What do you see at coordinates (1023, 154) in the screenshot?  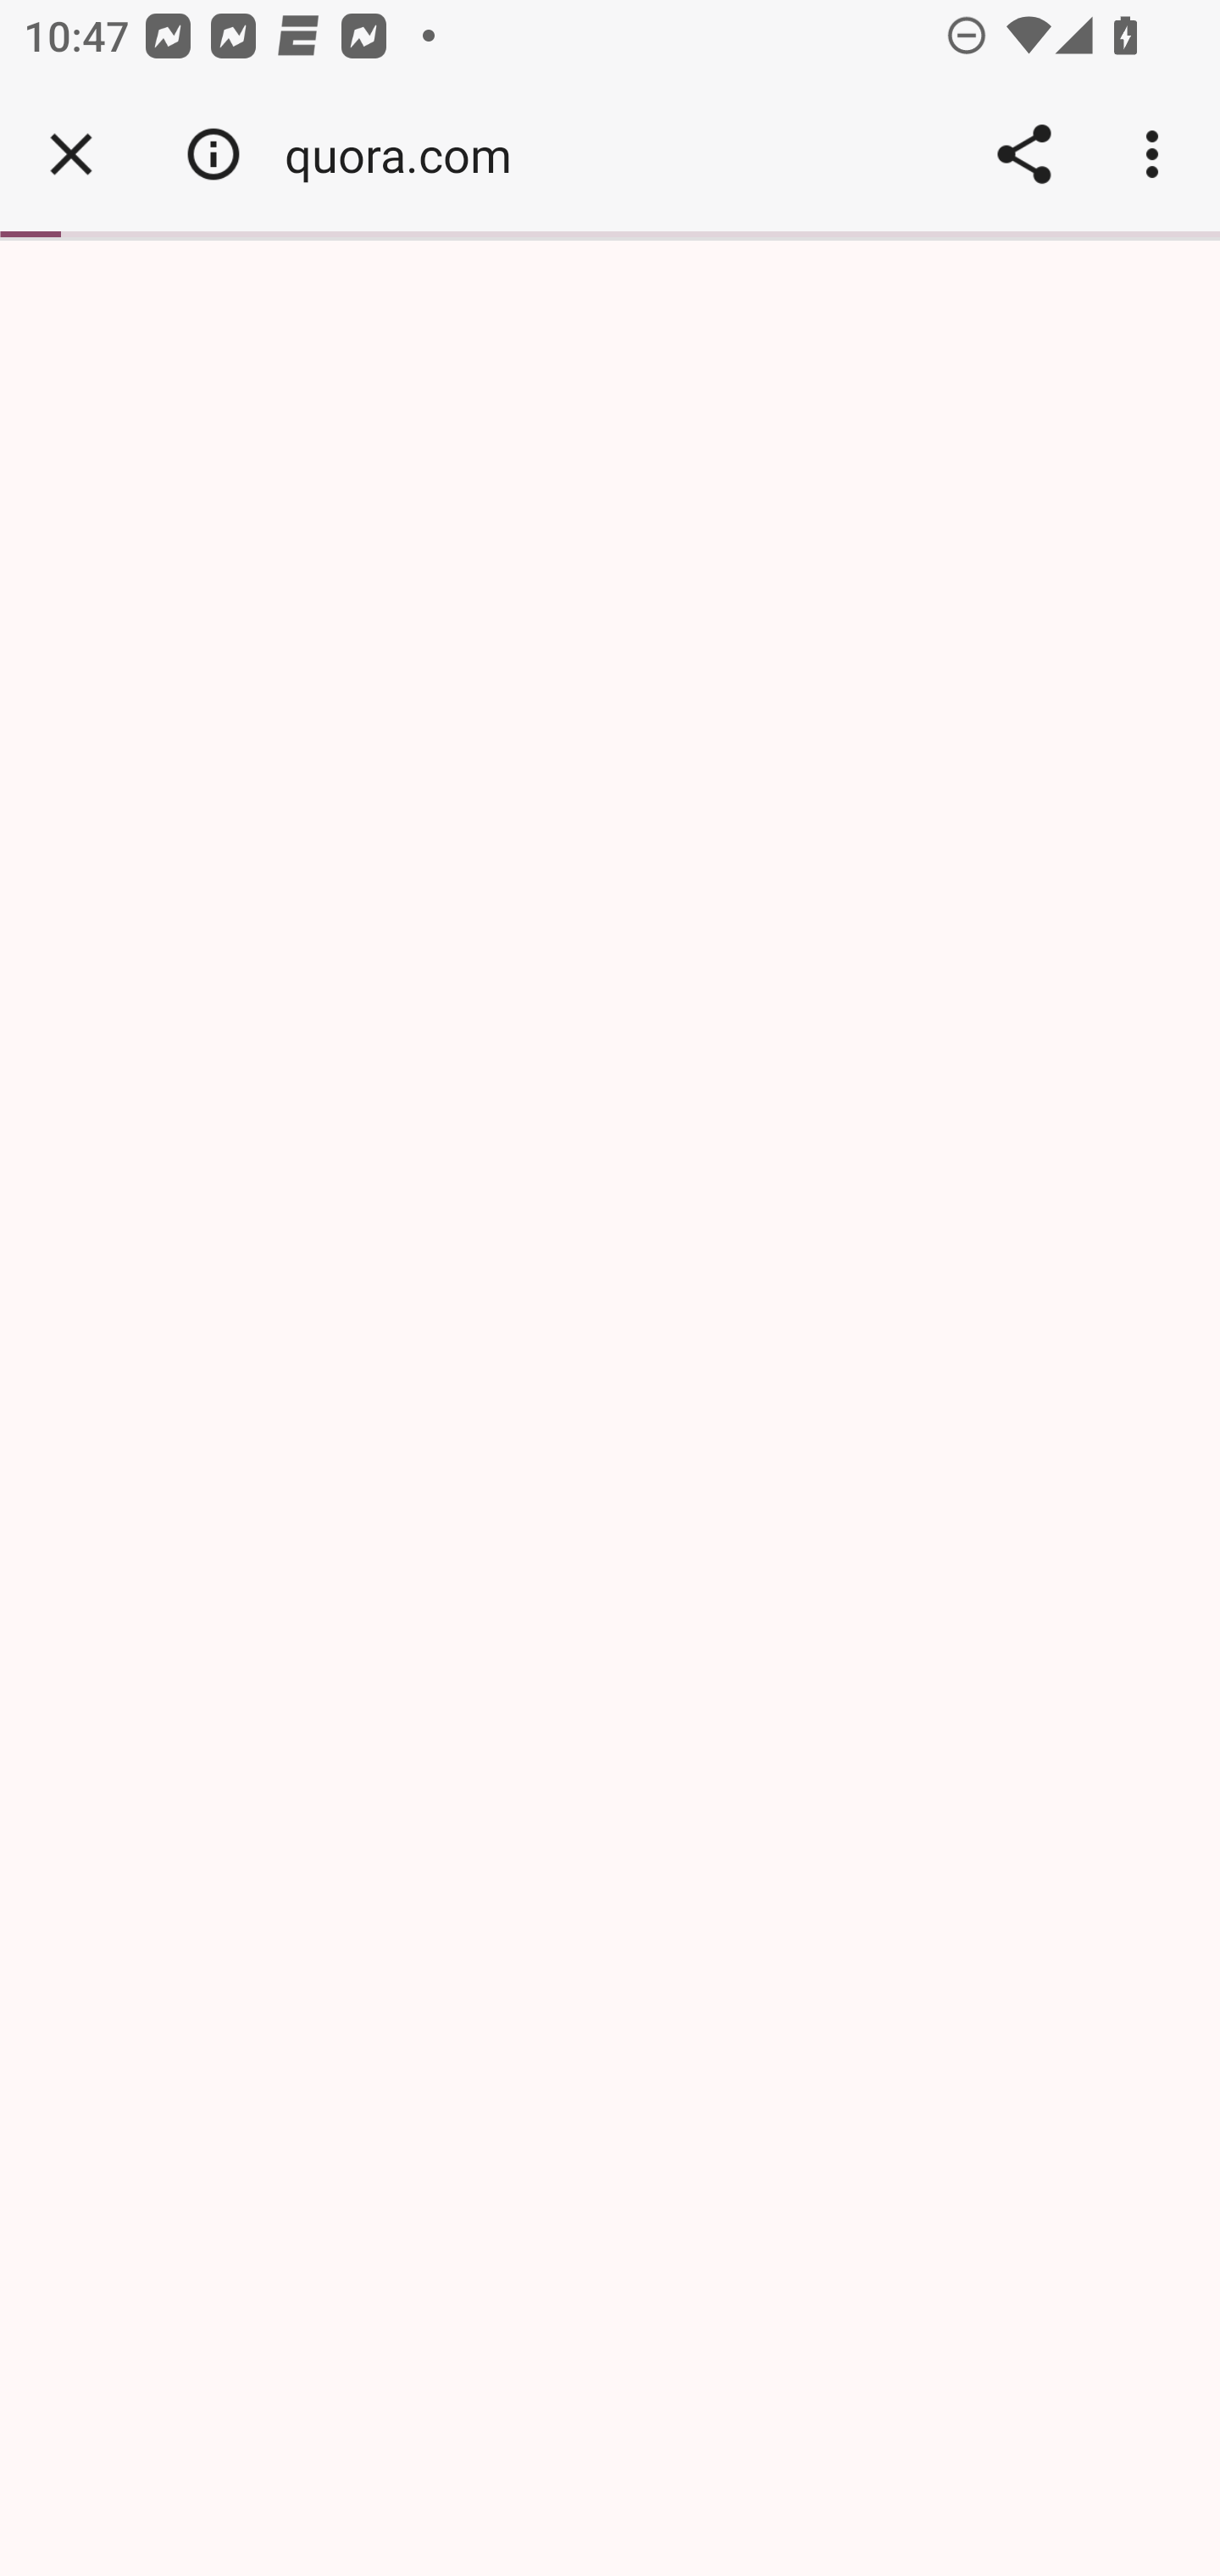 I see `Share` at bounding box center [1023, 154].